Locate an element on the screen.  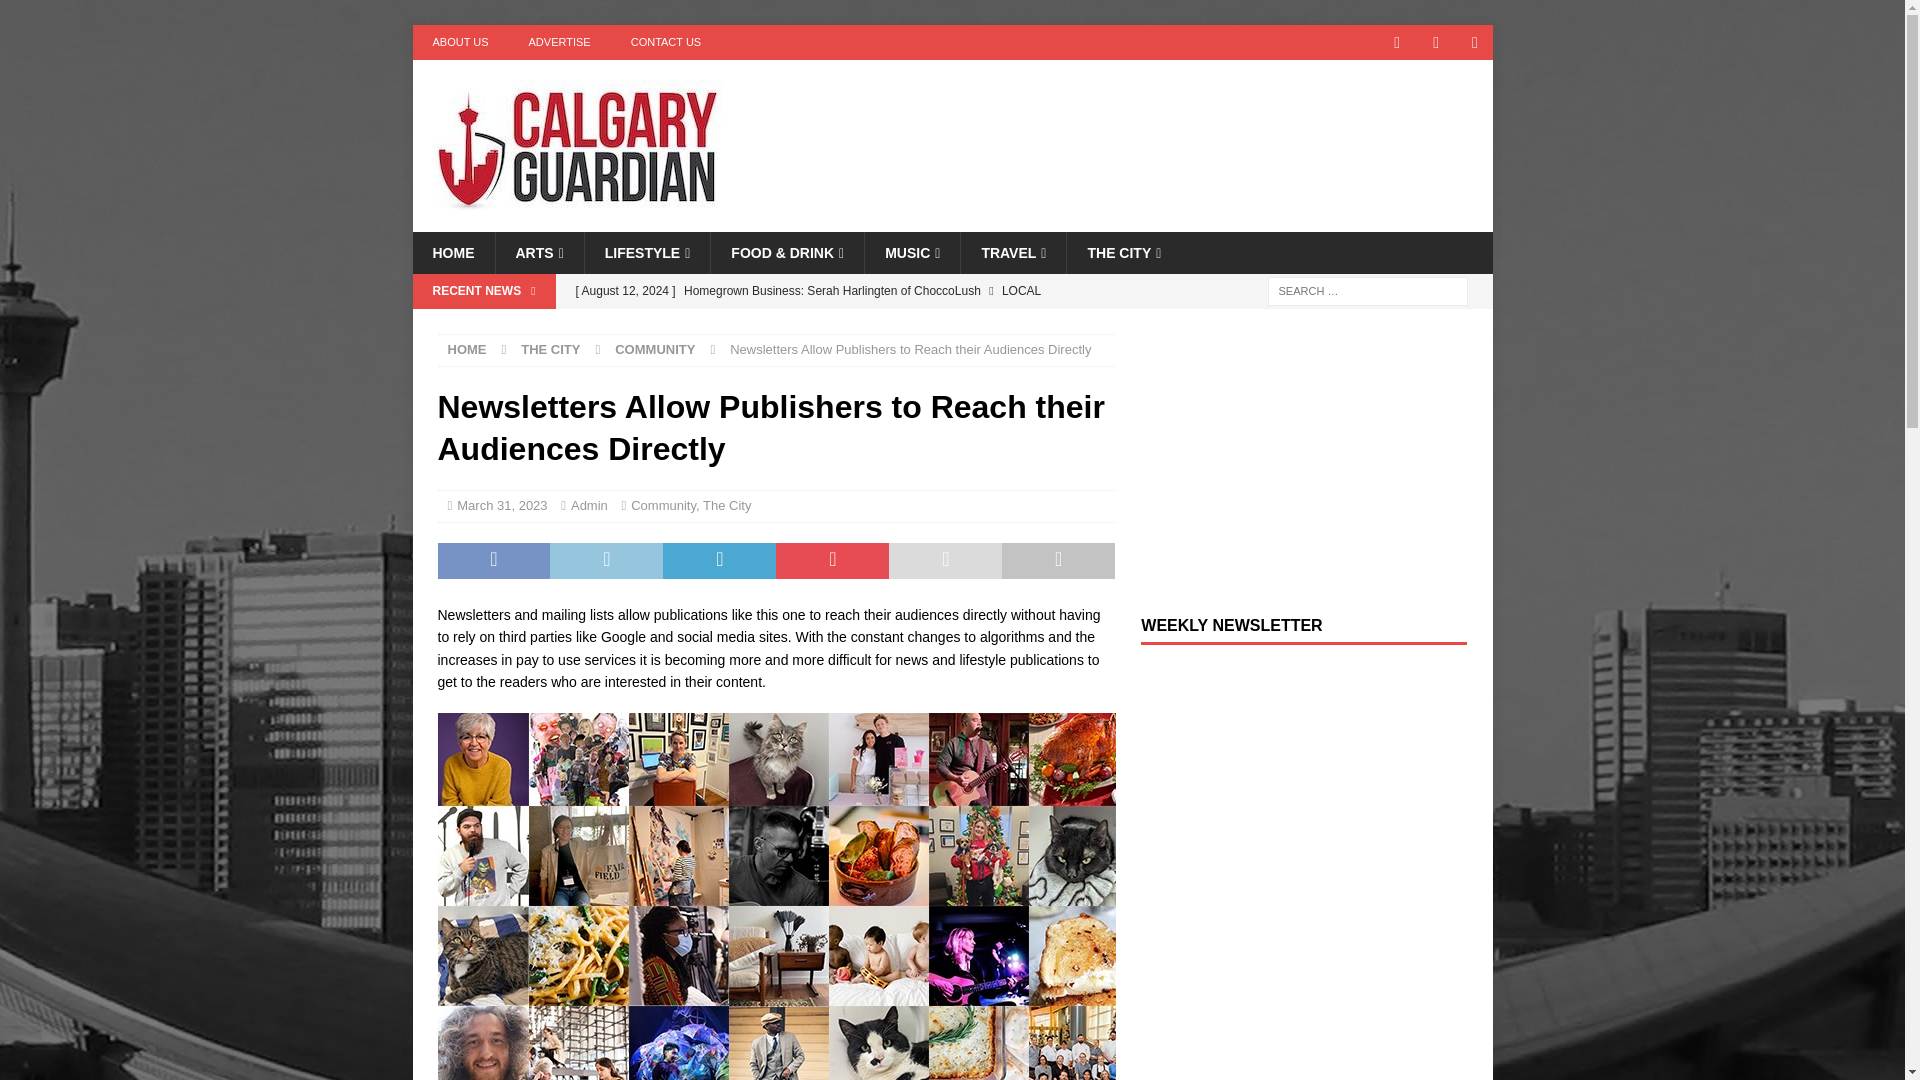
ADVERTISE is located at coordinates (559, 42).